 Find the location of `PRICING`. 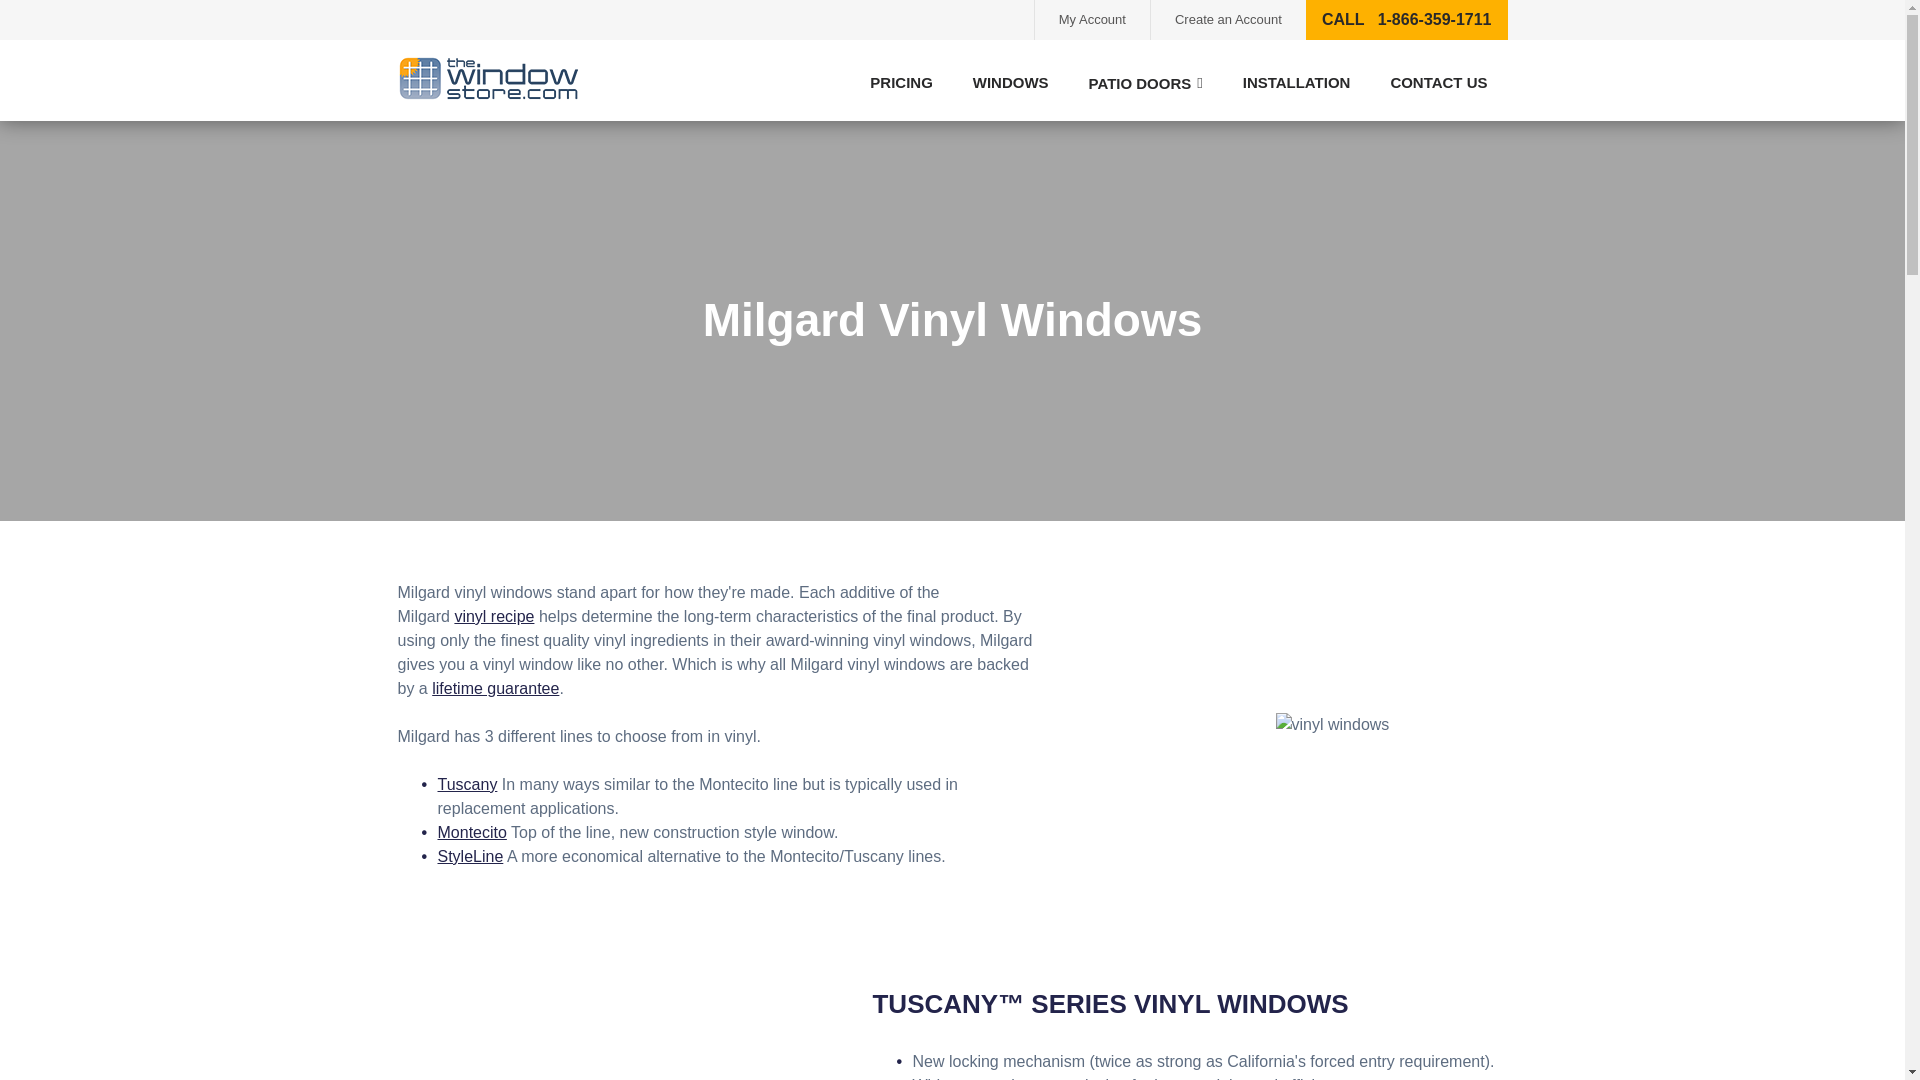

PRICING is located at coordinates (901, 82).